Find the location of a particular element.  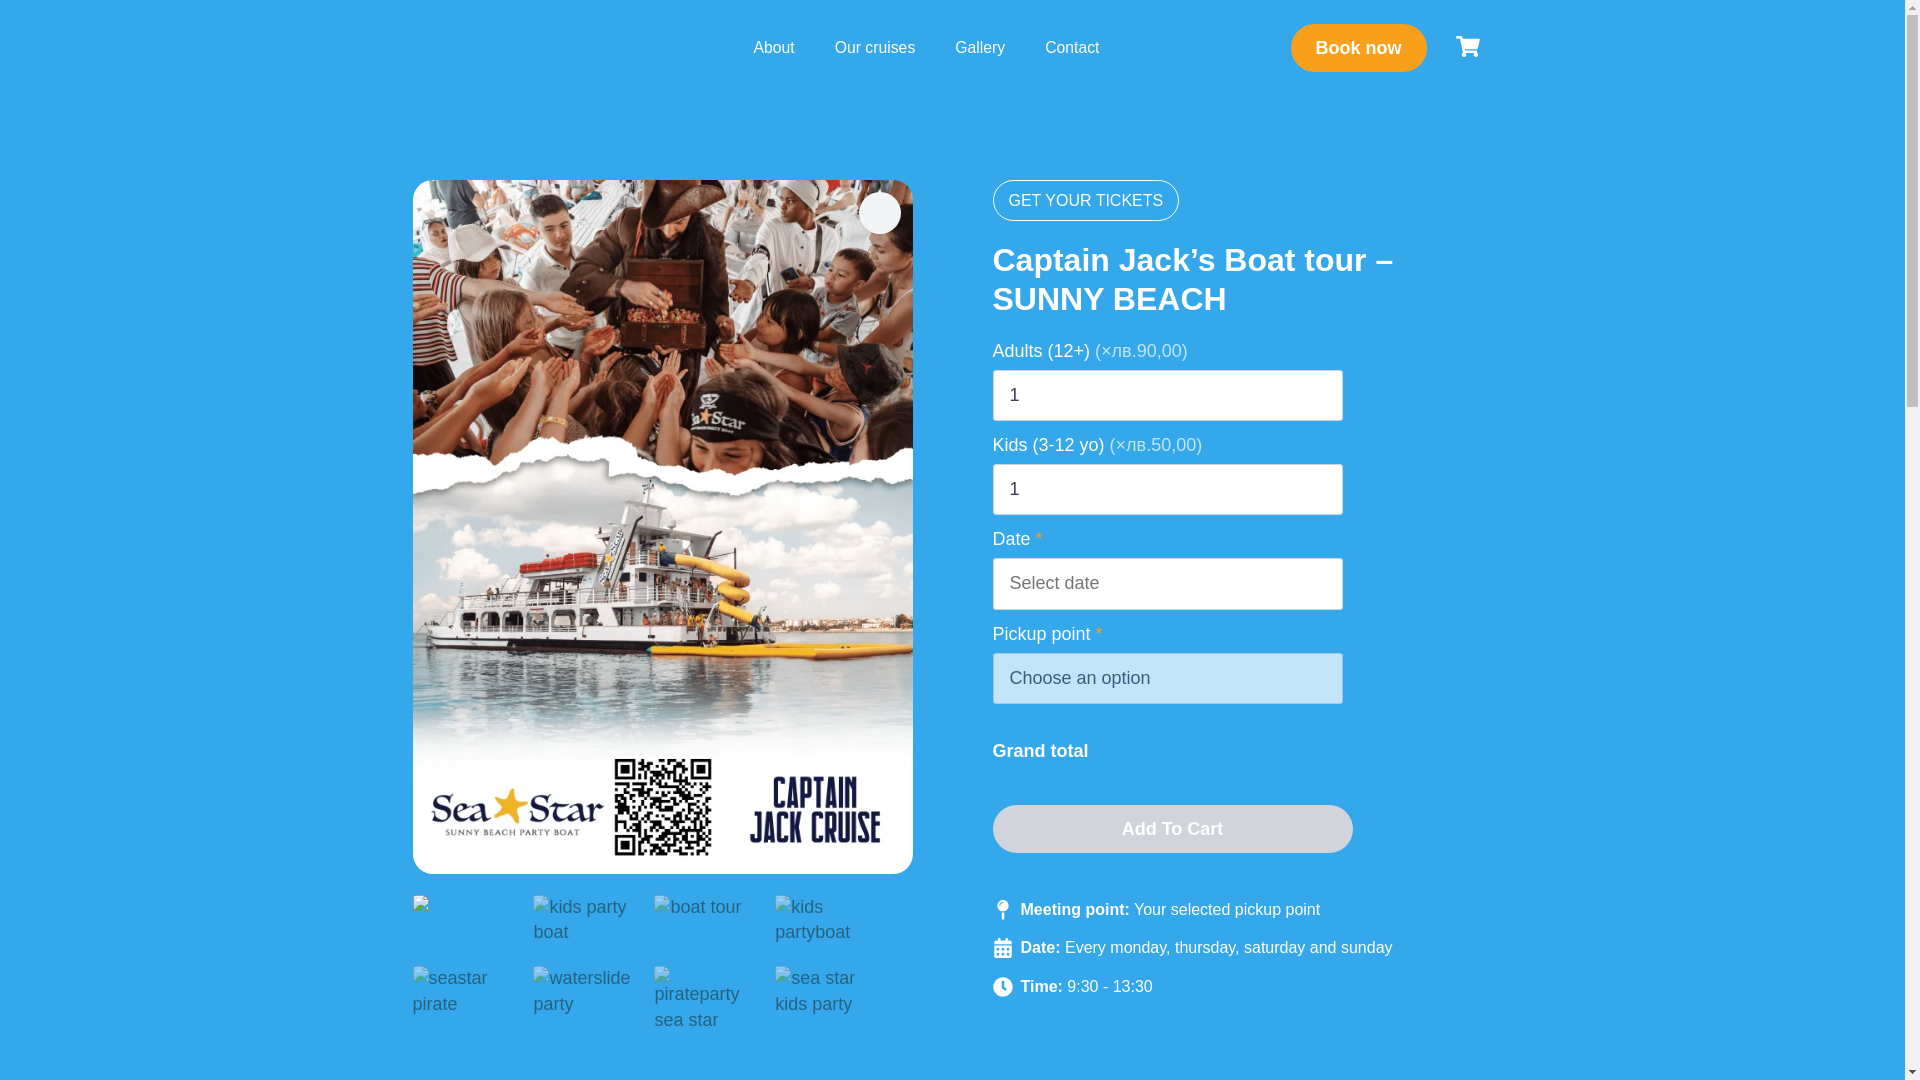

About is located at coordinates (774, 48).